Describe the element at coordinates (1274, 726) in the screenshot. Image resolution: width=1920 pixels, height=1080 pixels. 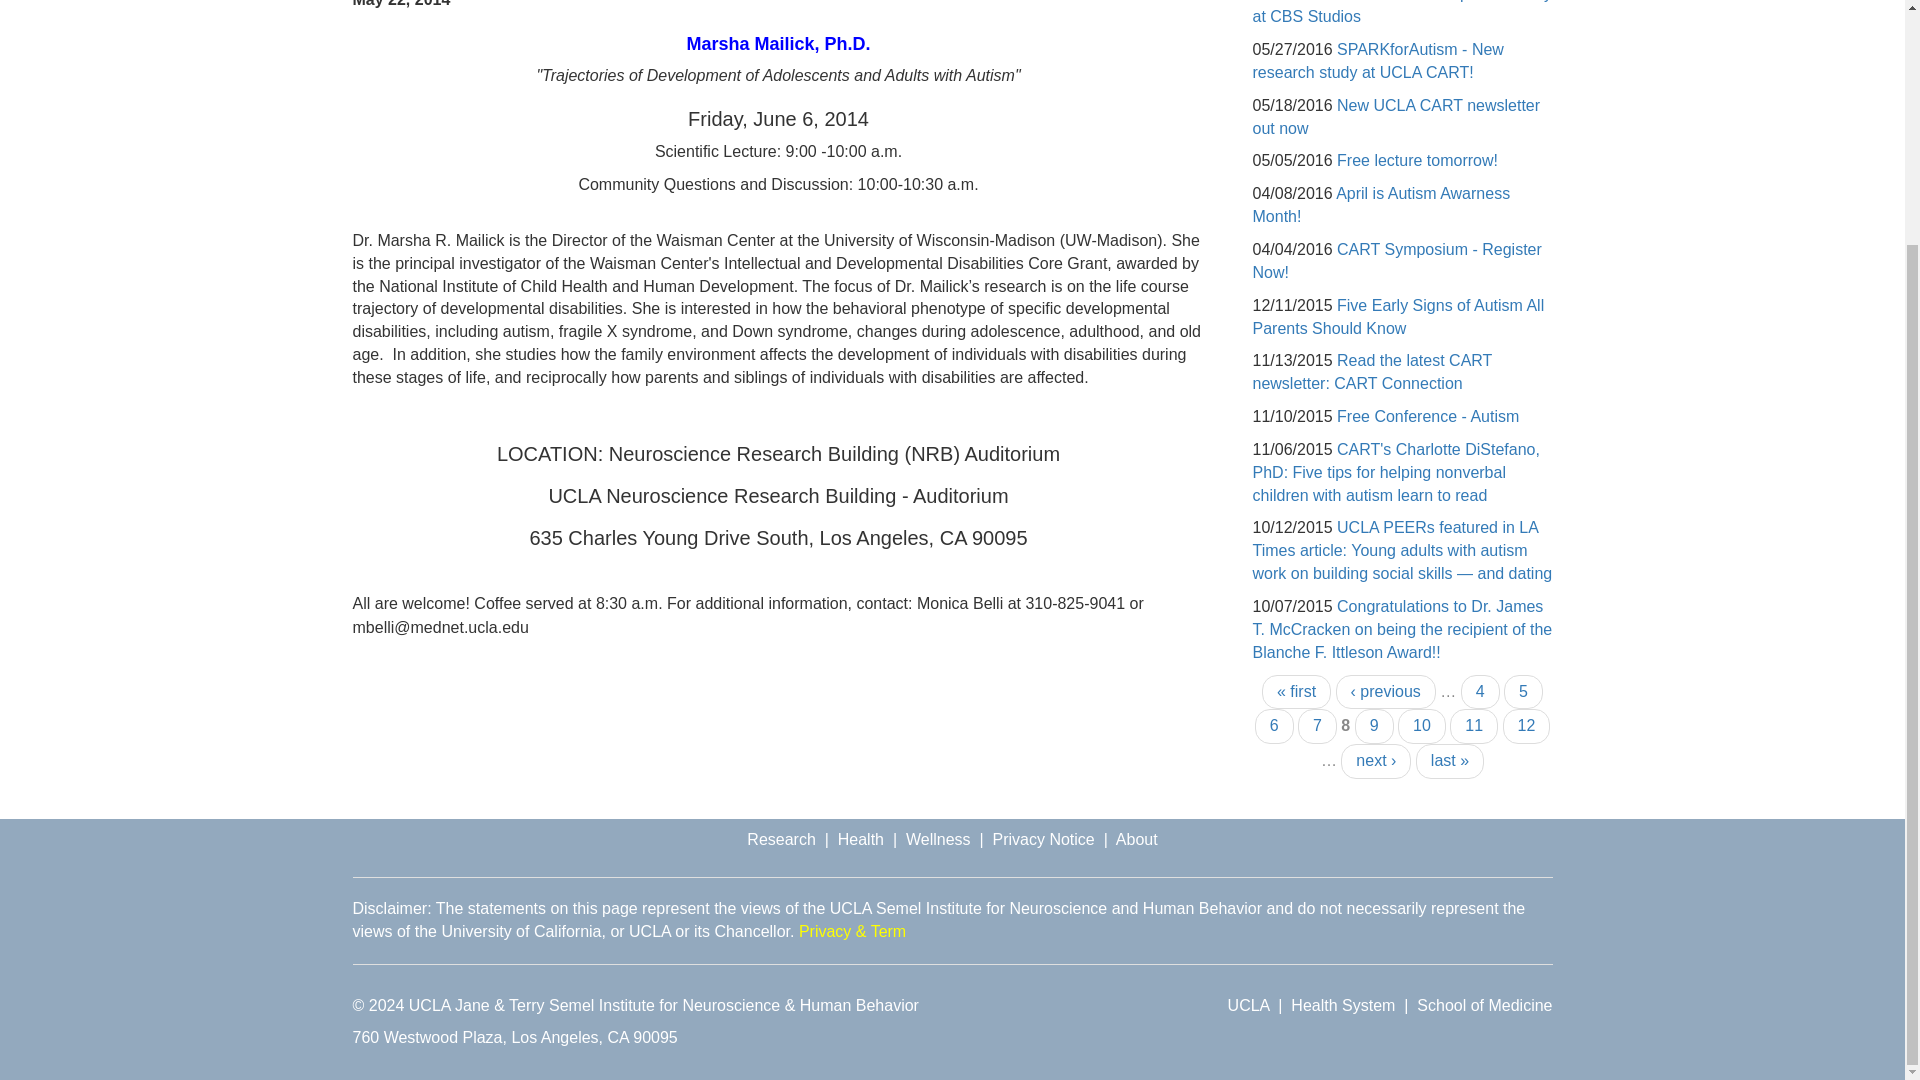
I see `Go to page 6` at that location.